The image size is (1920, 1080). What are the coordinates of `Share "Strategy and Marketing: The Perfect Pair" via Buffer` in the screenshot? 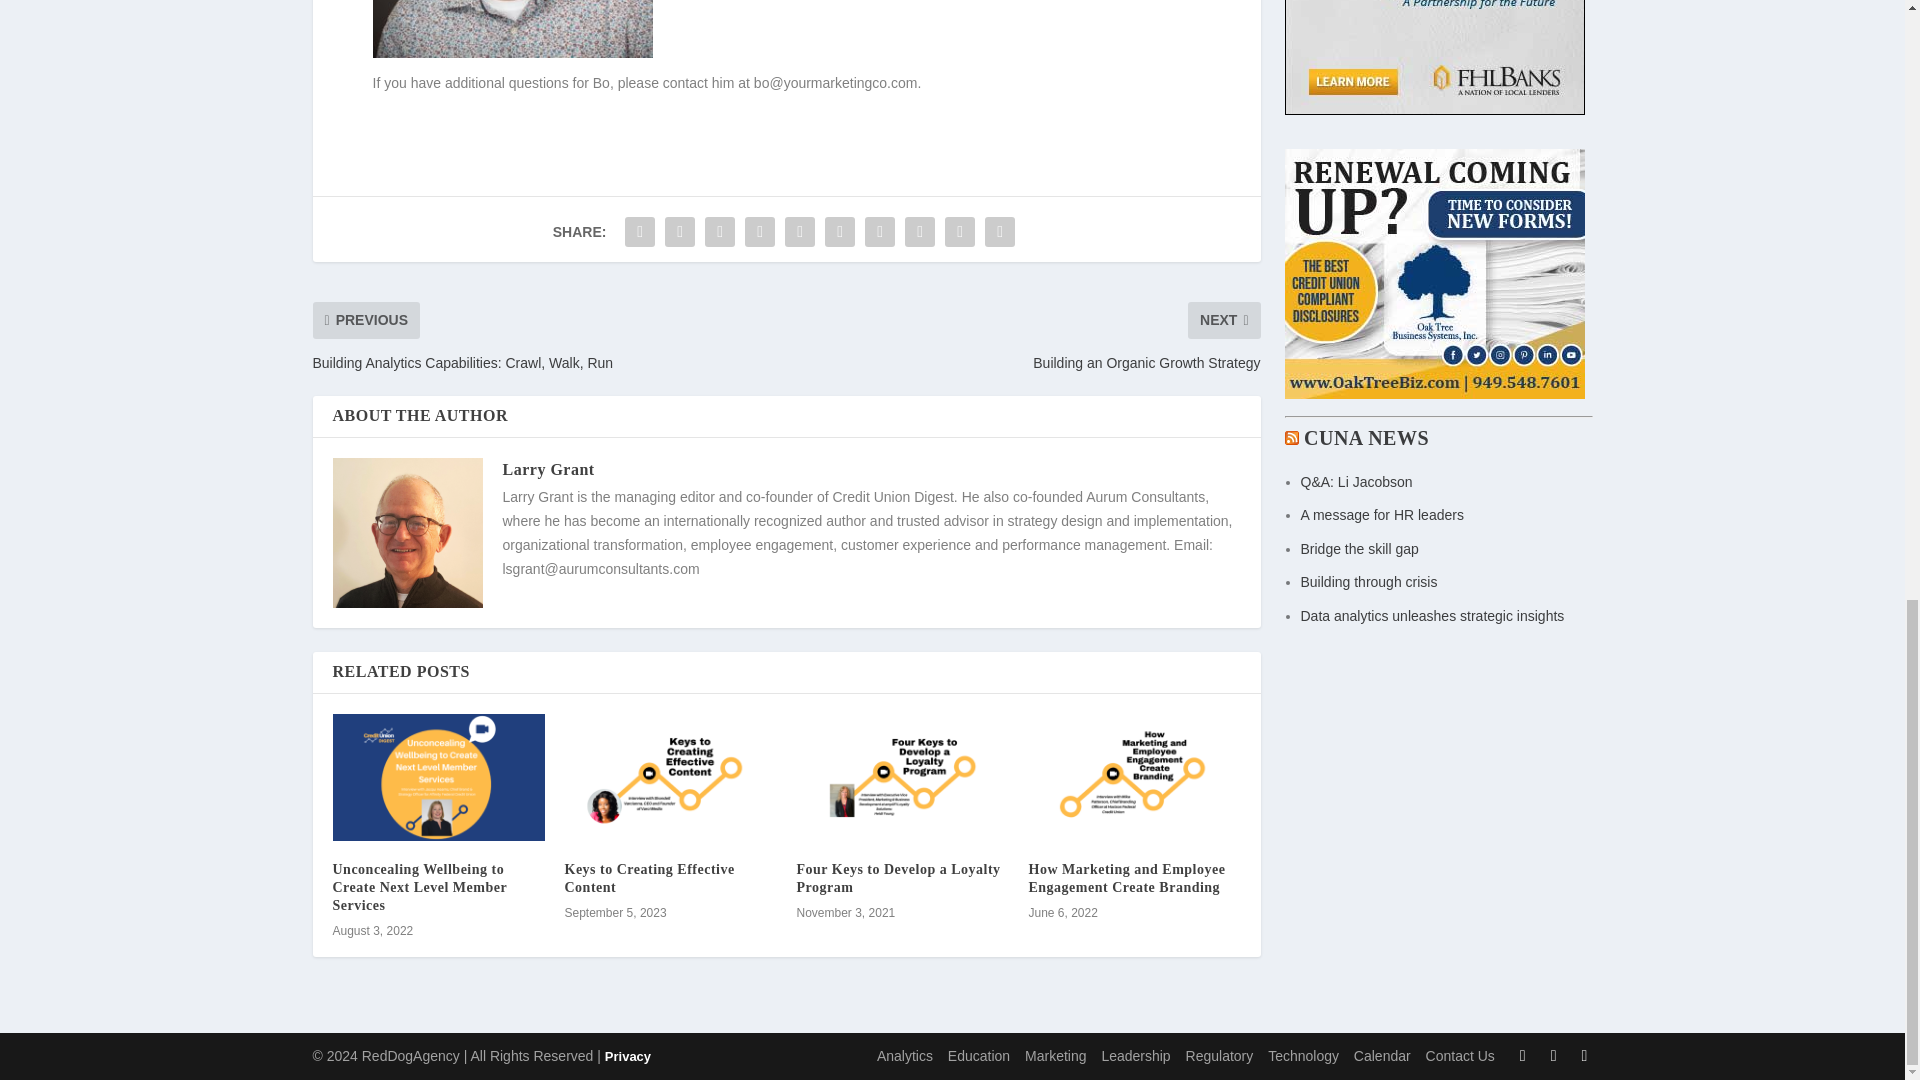 It's located at (880, 231).